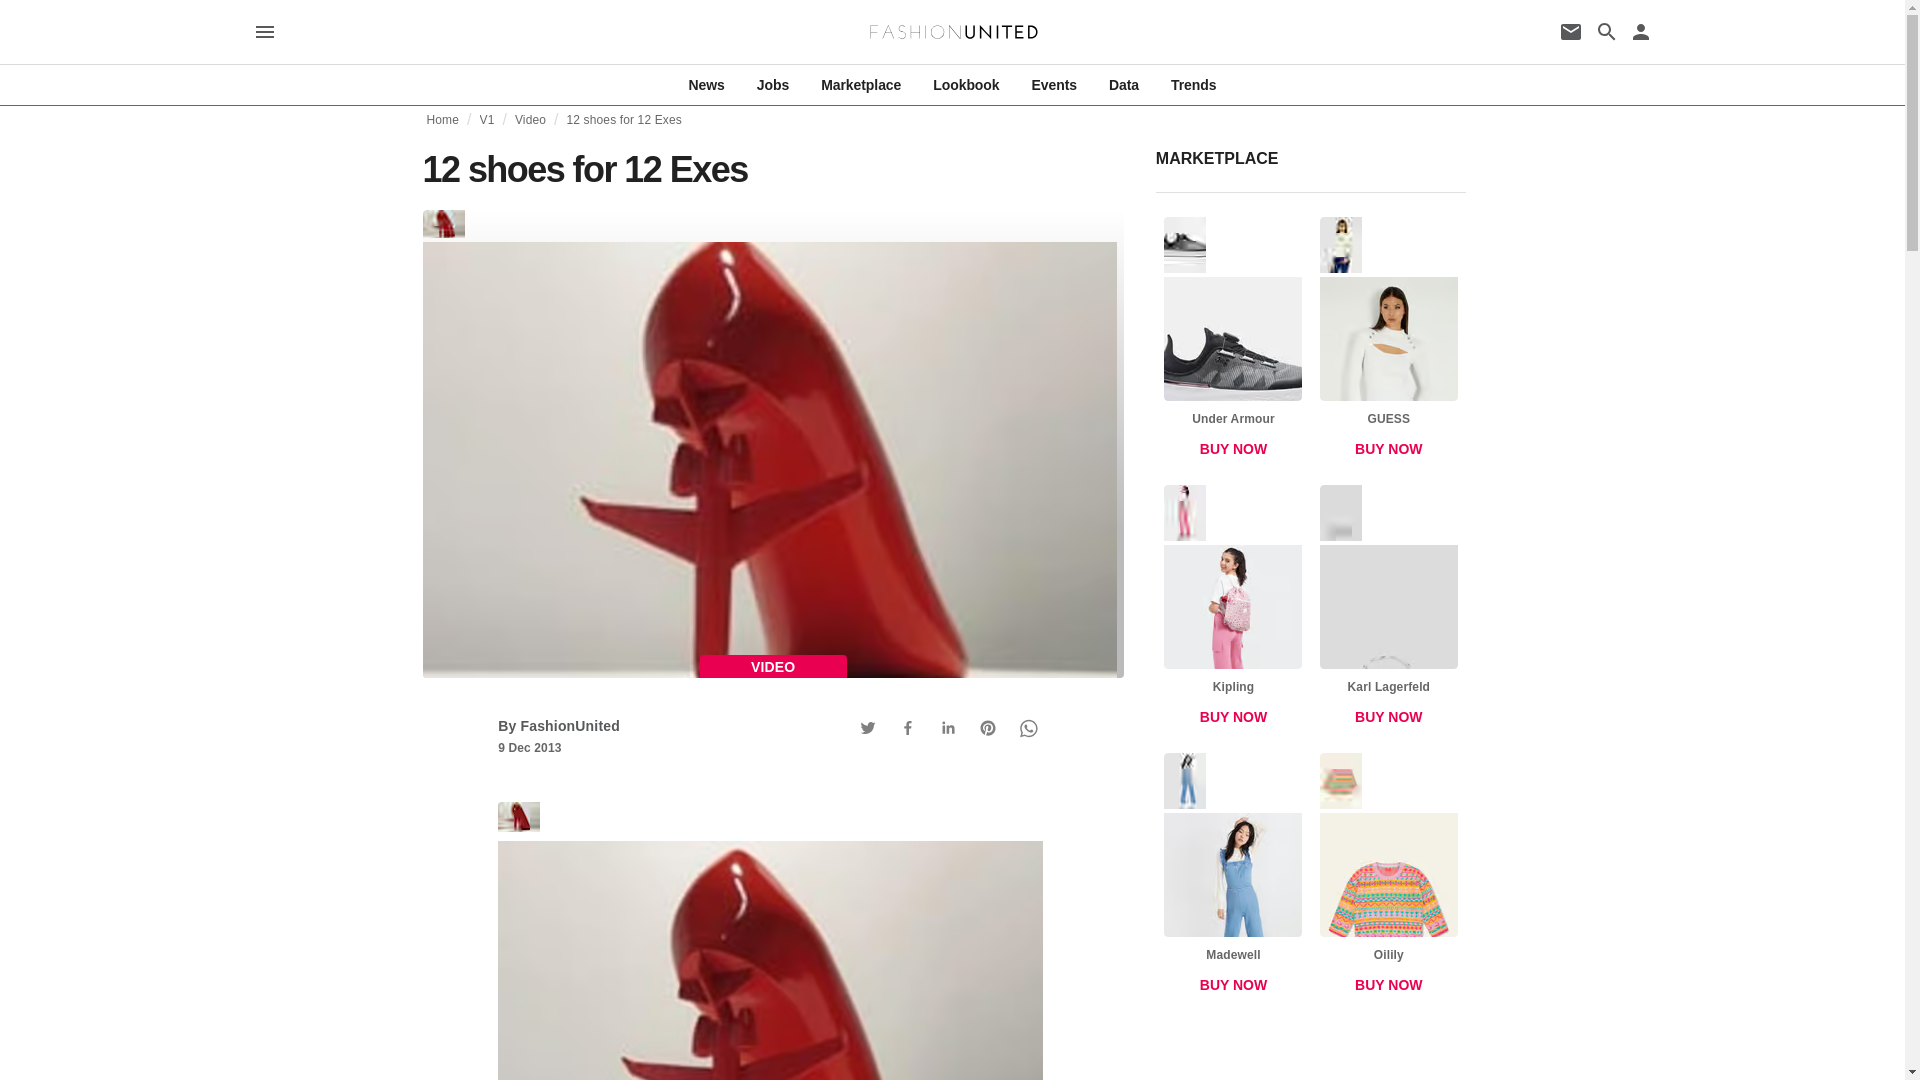 This screenshot has height=1080, width=1920. I want to click on Home, so click(442, 120).